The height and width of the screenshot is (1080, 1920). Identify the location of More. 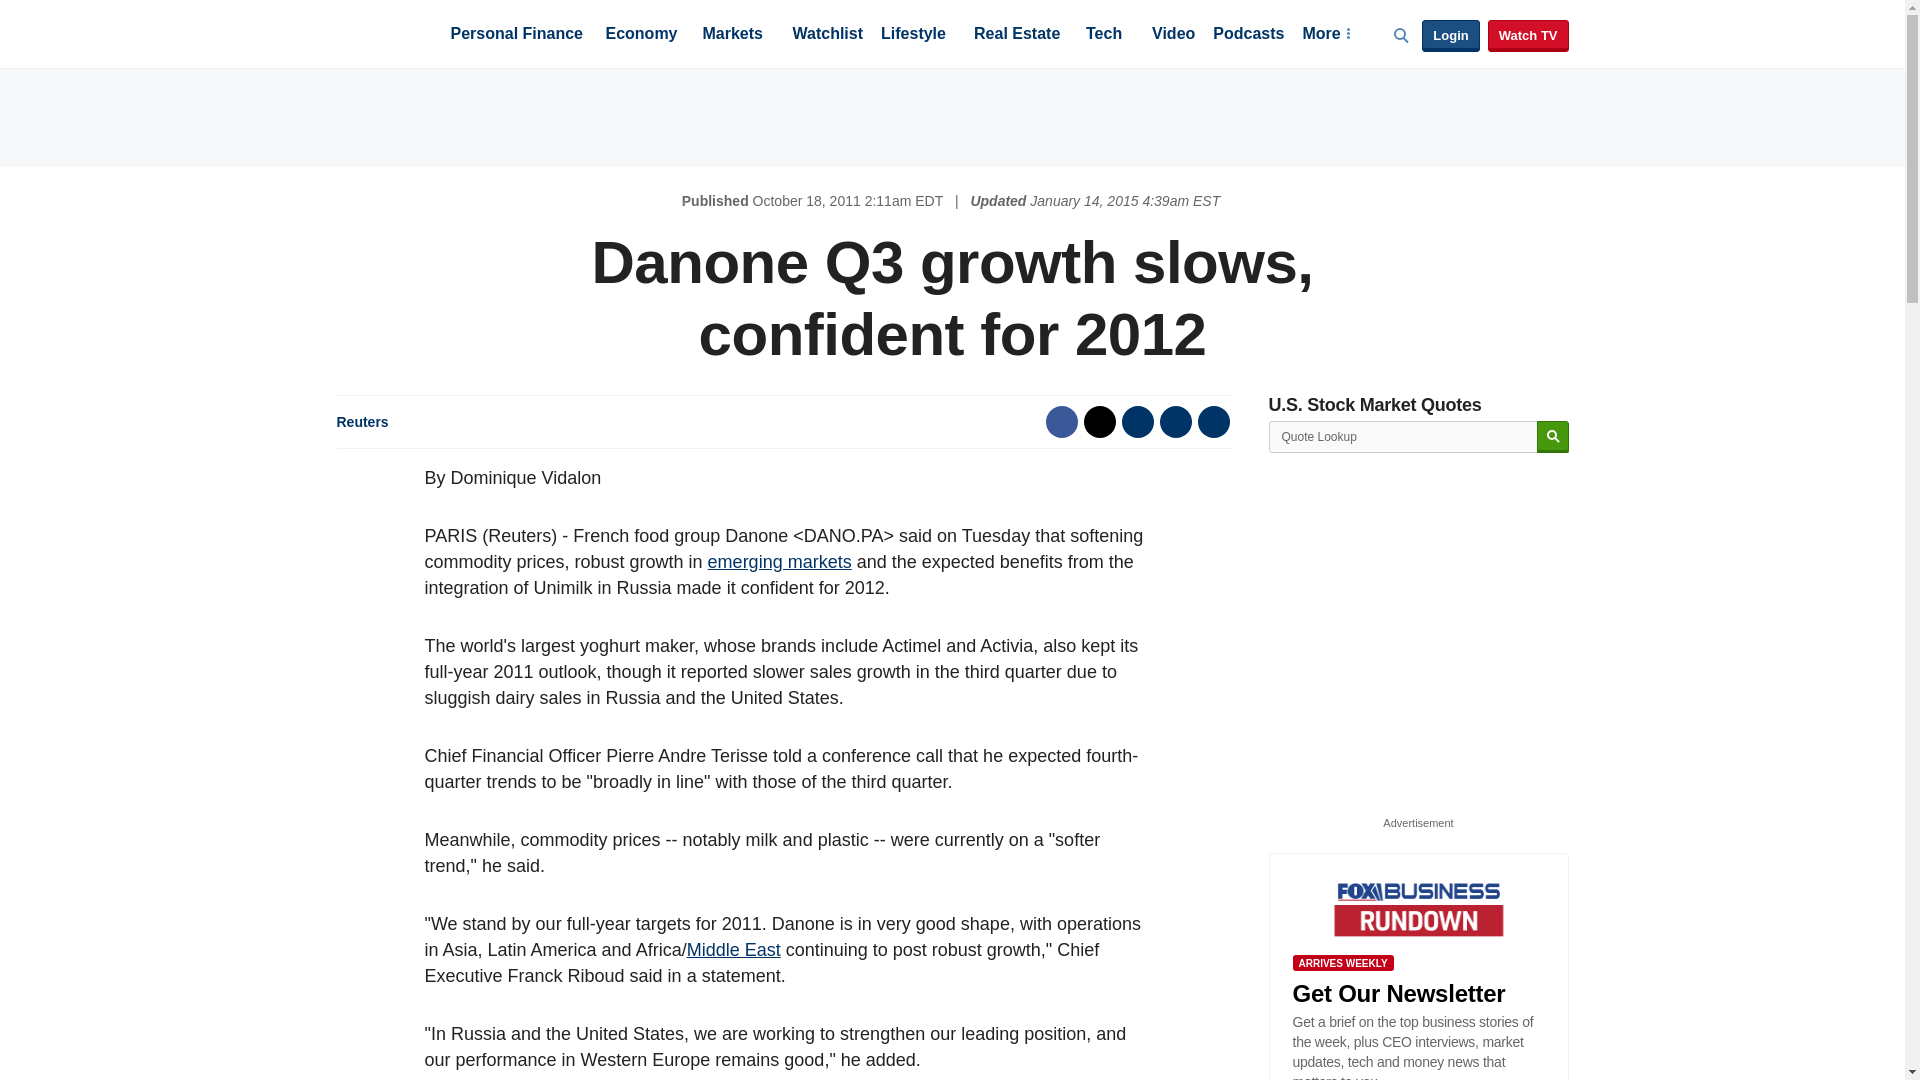
(1325, 35).